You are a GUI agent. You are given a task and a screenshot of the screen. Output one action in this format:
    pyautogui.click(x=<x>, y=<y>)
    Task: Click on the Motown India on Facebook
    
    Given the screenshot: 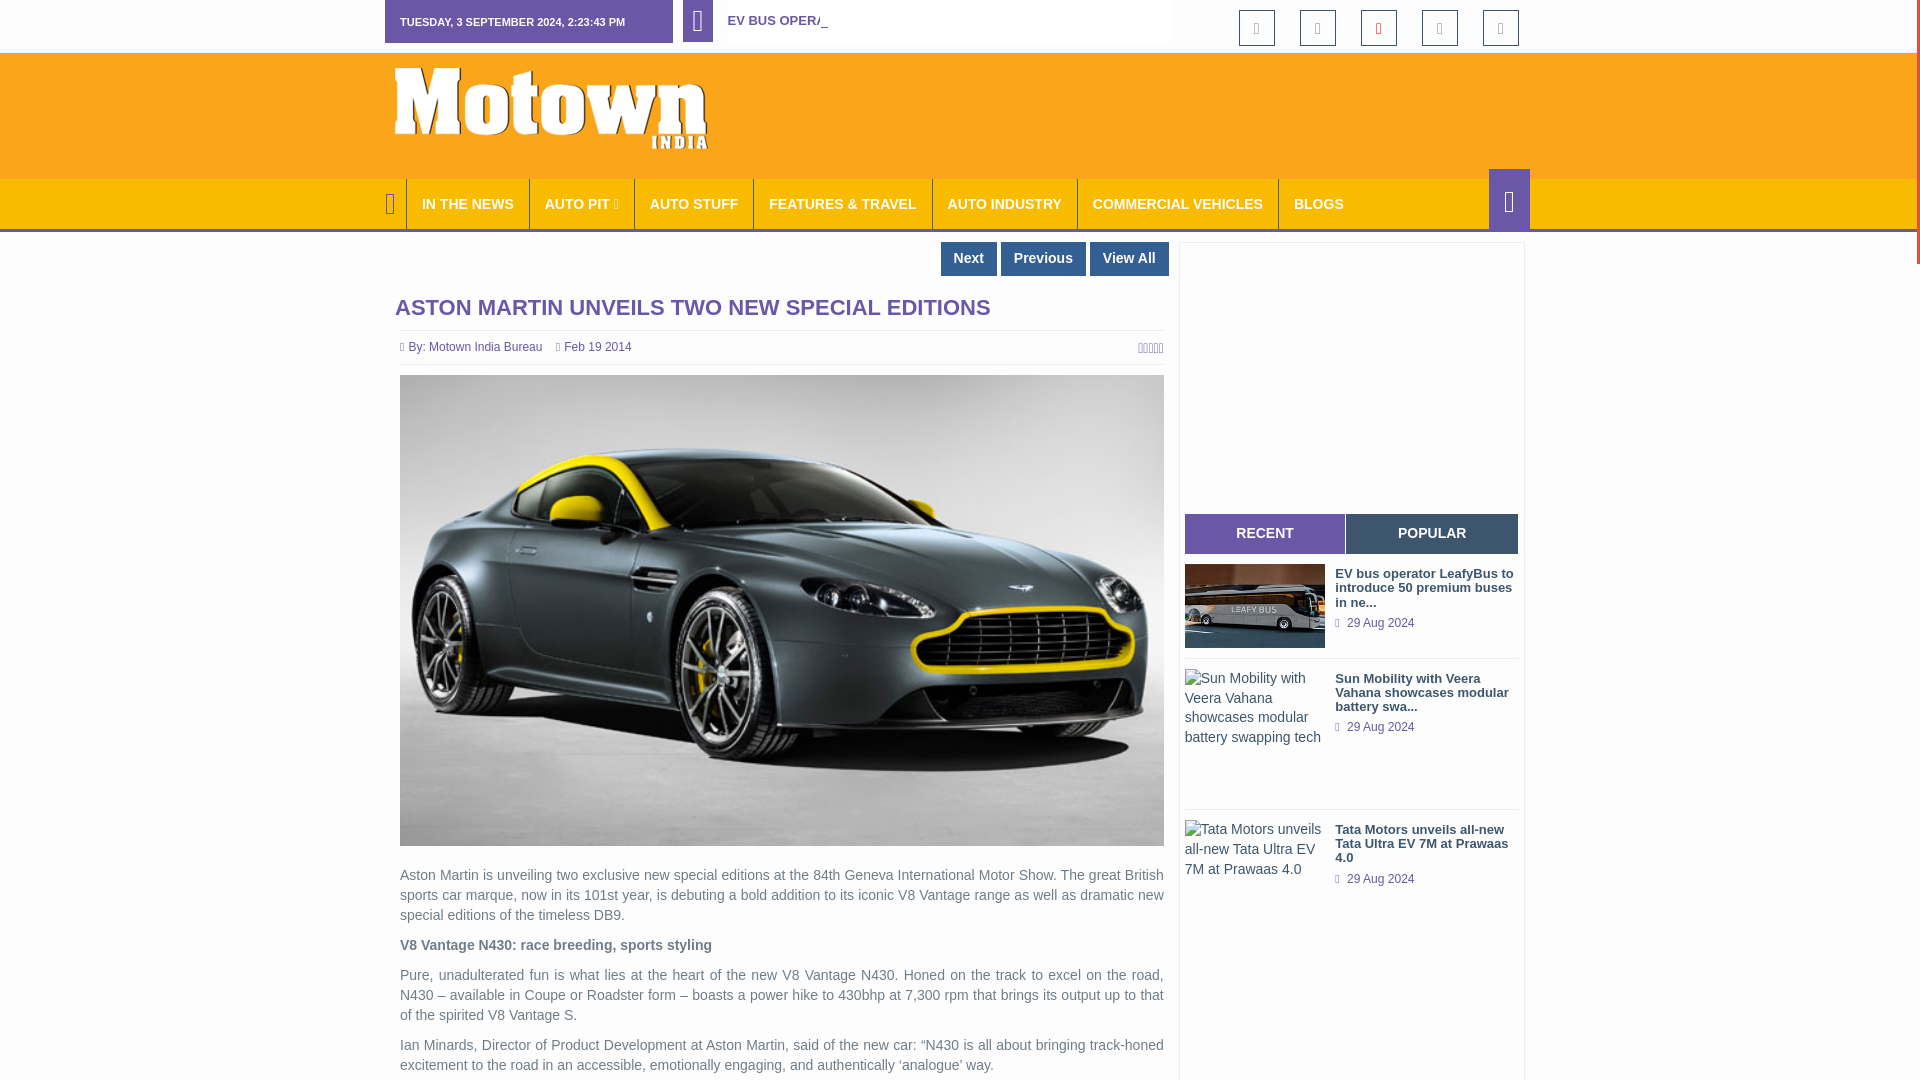 What is the action you would take?
    pyautogui.click(x=1256, y=28)
    